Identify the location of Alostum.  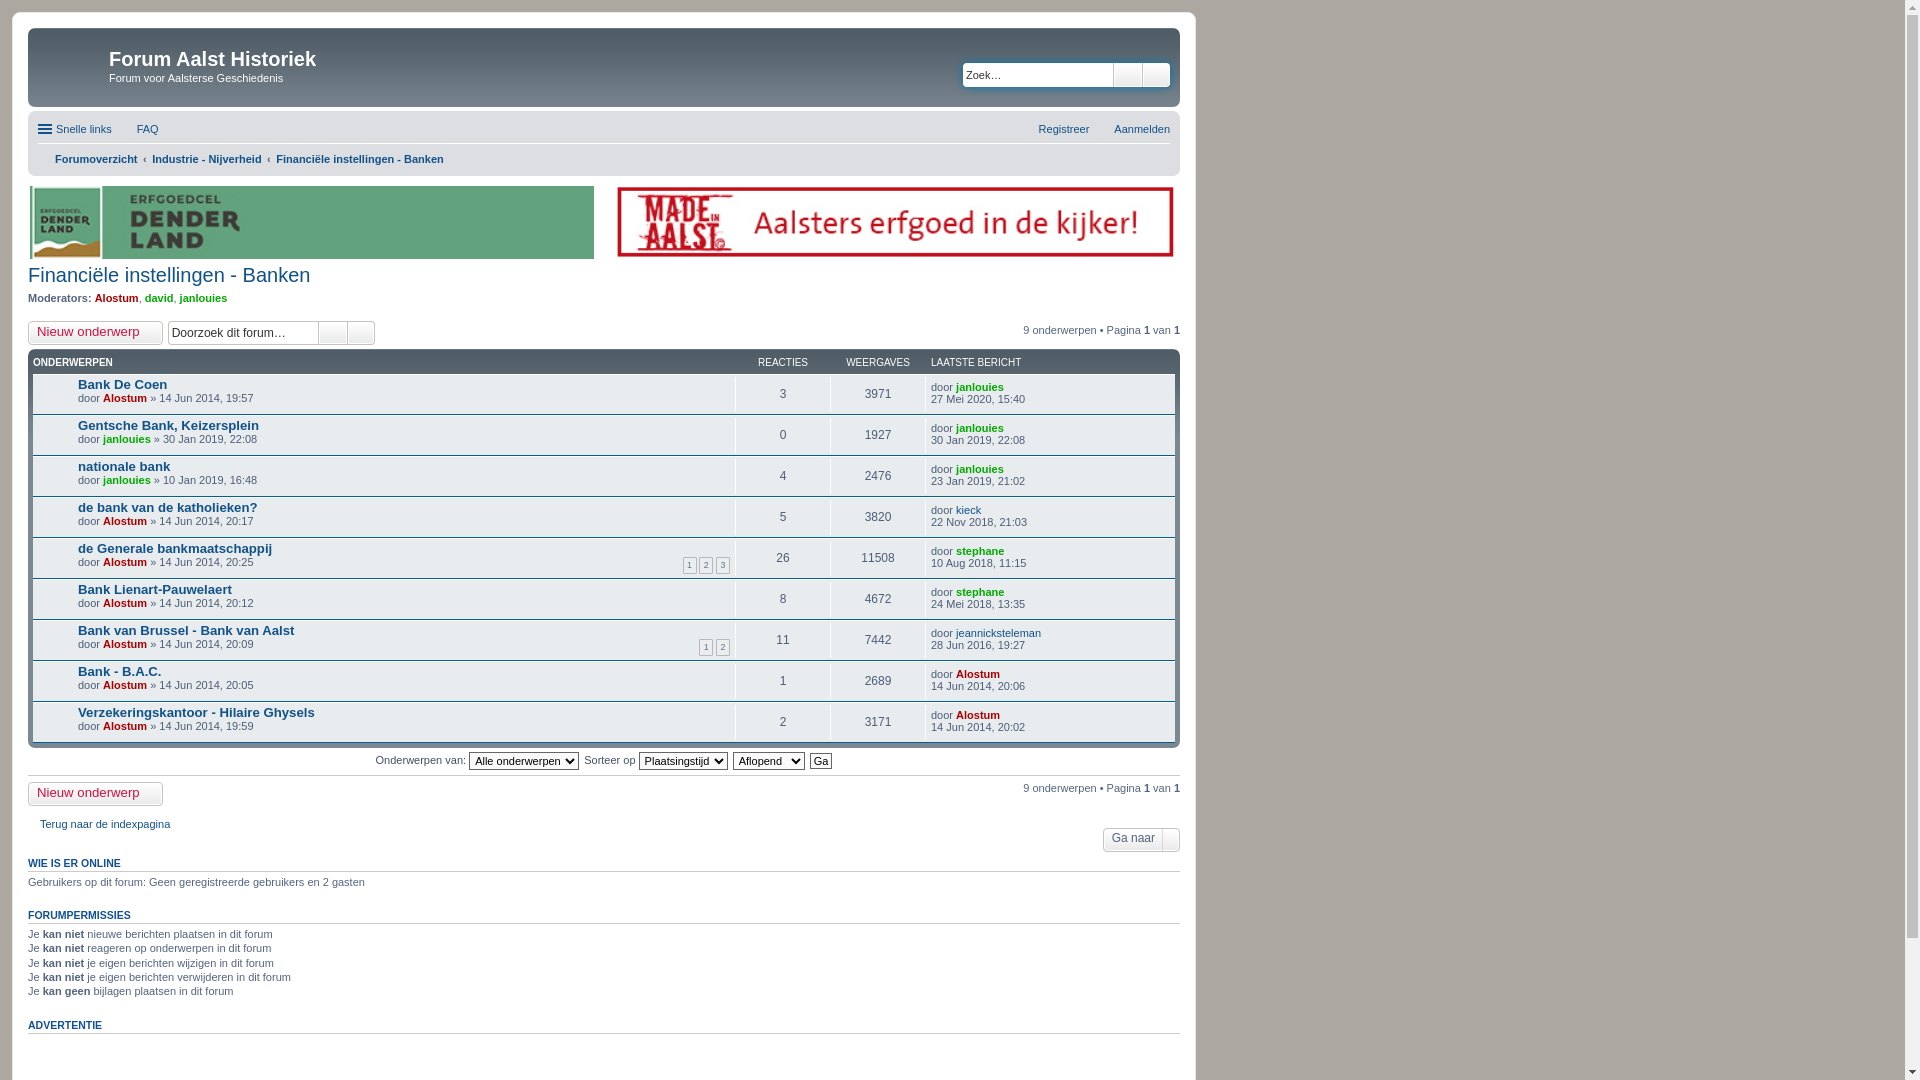
(978, 674).